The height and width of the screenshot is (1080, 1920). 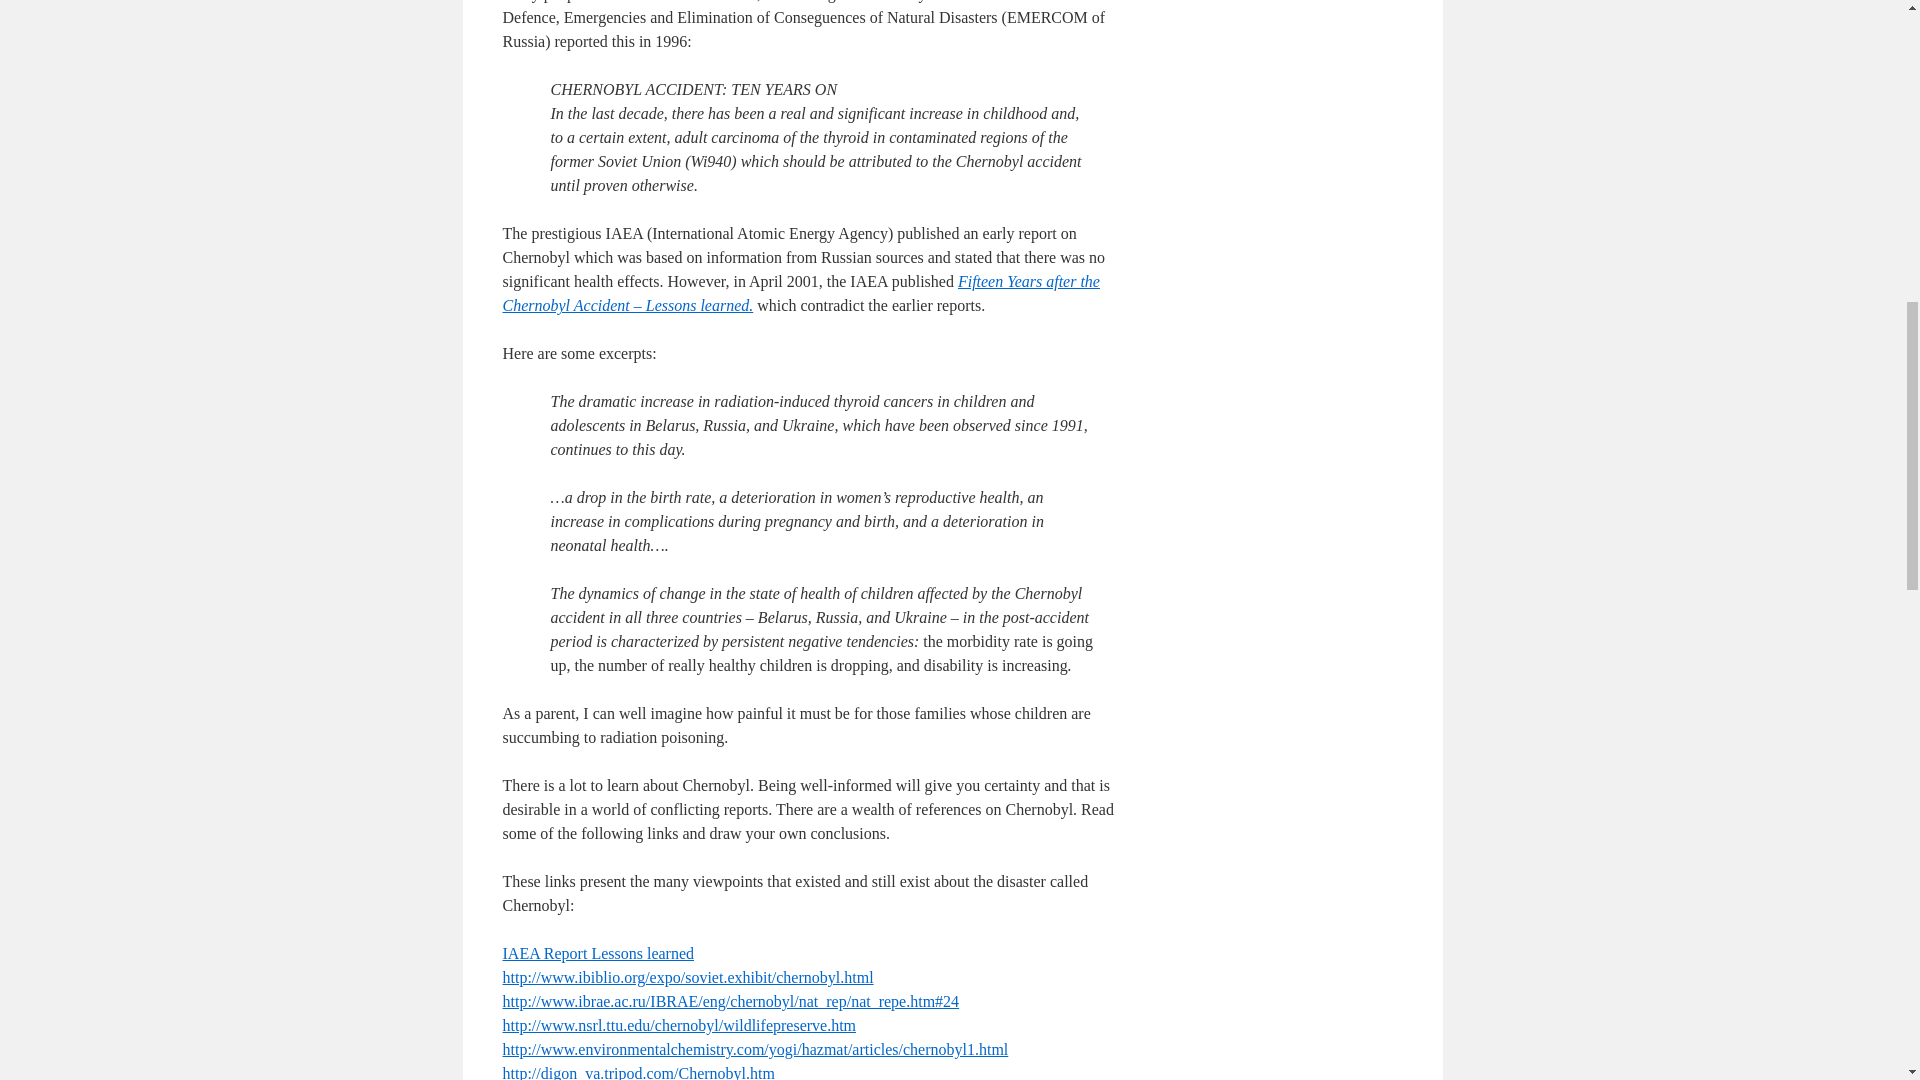 I want to click on IAEA Report Lessons learned, so click(x=597, y=954).